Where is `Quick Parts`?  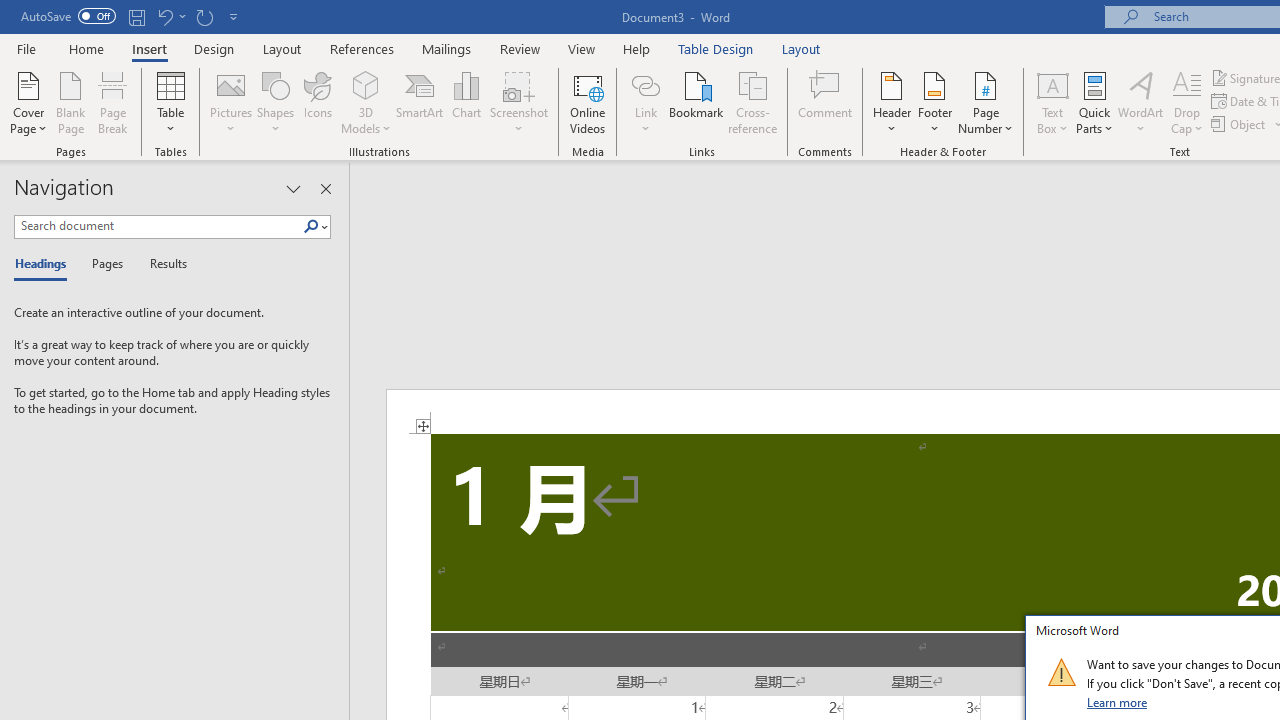 Quick Parts is located at coordinates (1094, 102).